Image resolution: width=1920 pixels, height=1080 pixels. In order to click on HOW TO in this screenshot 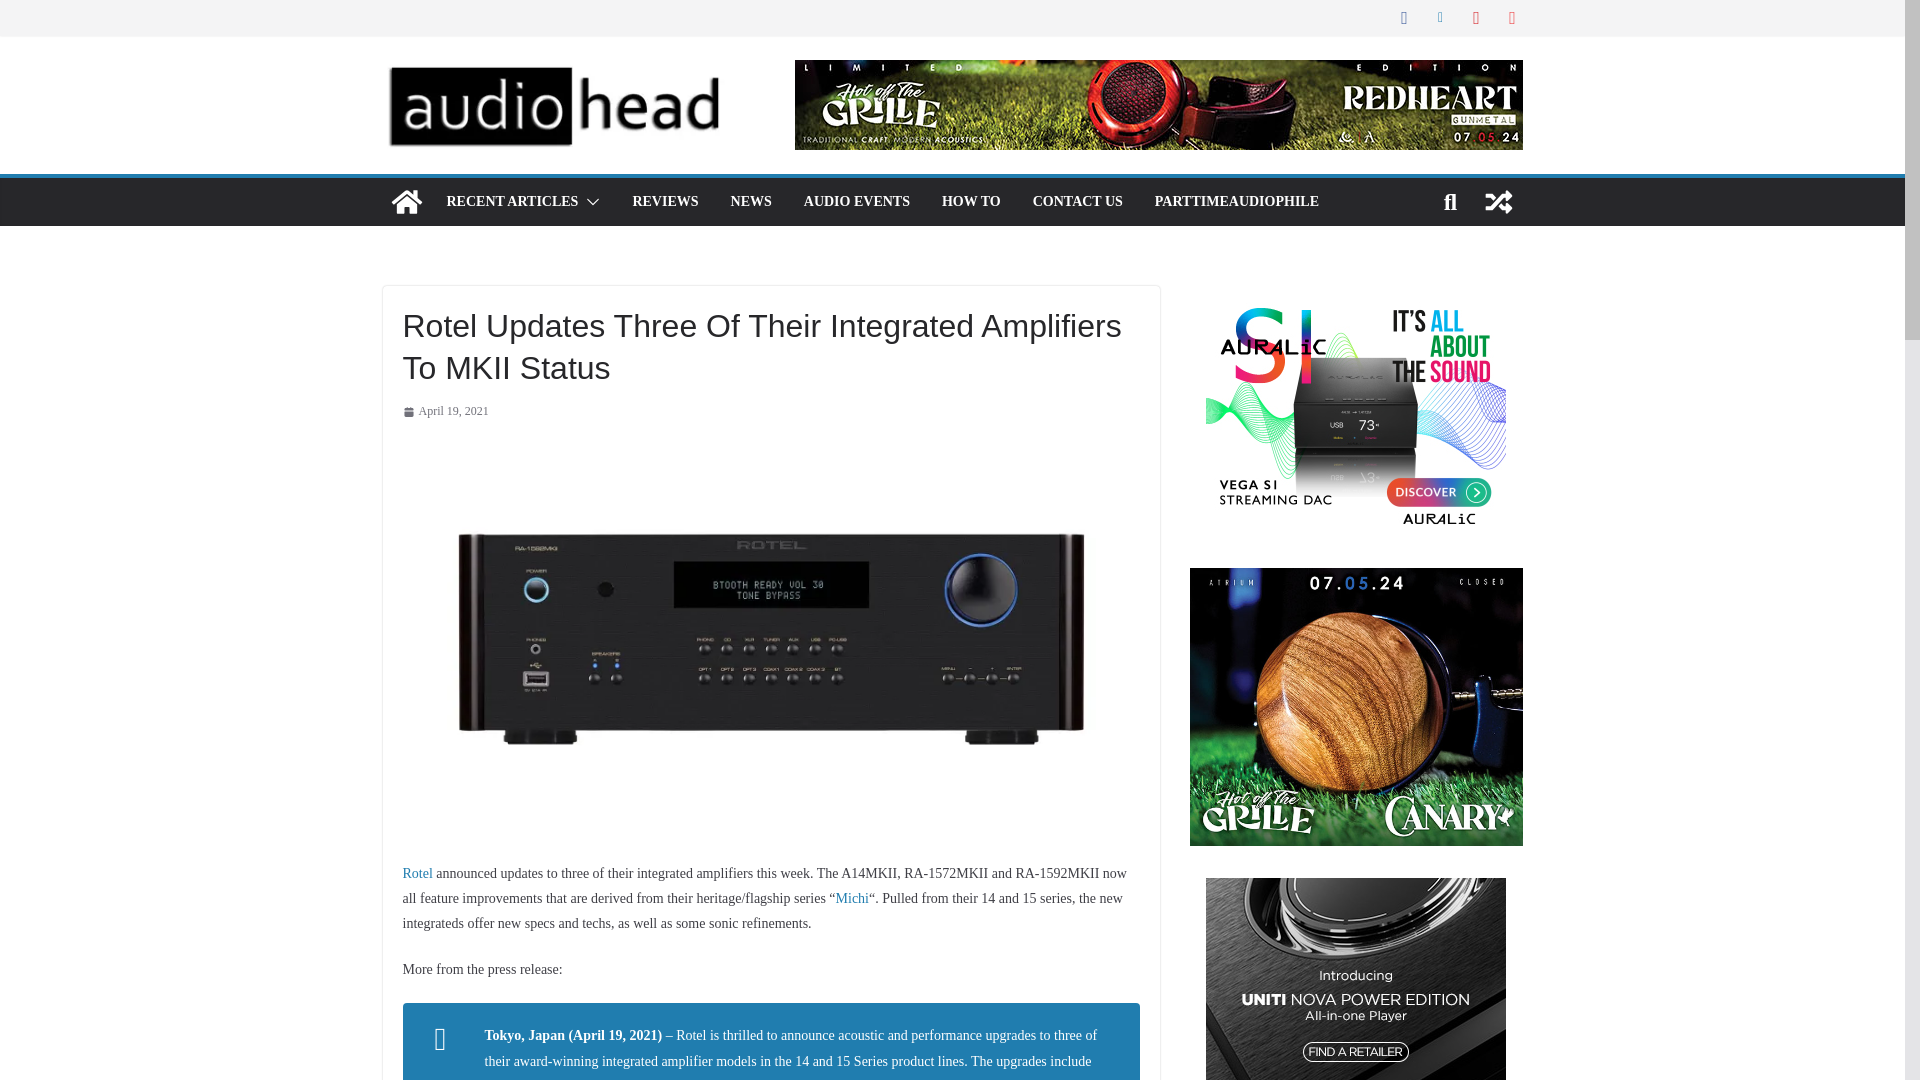, I will do `click(971, 202)`.